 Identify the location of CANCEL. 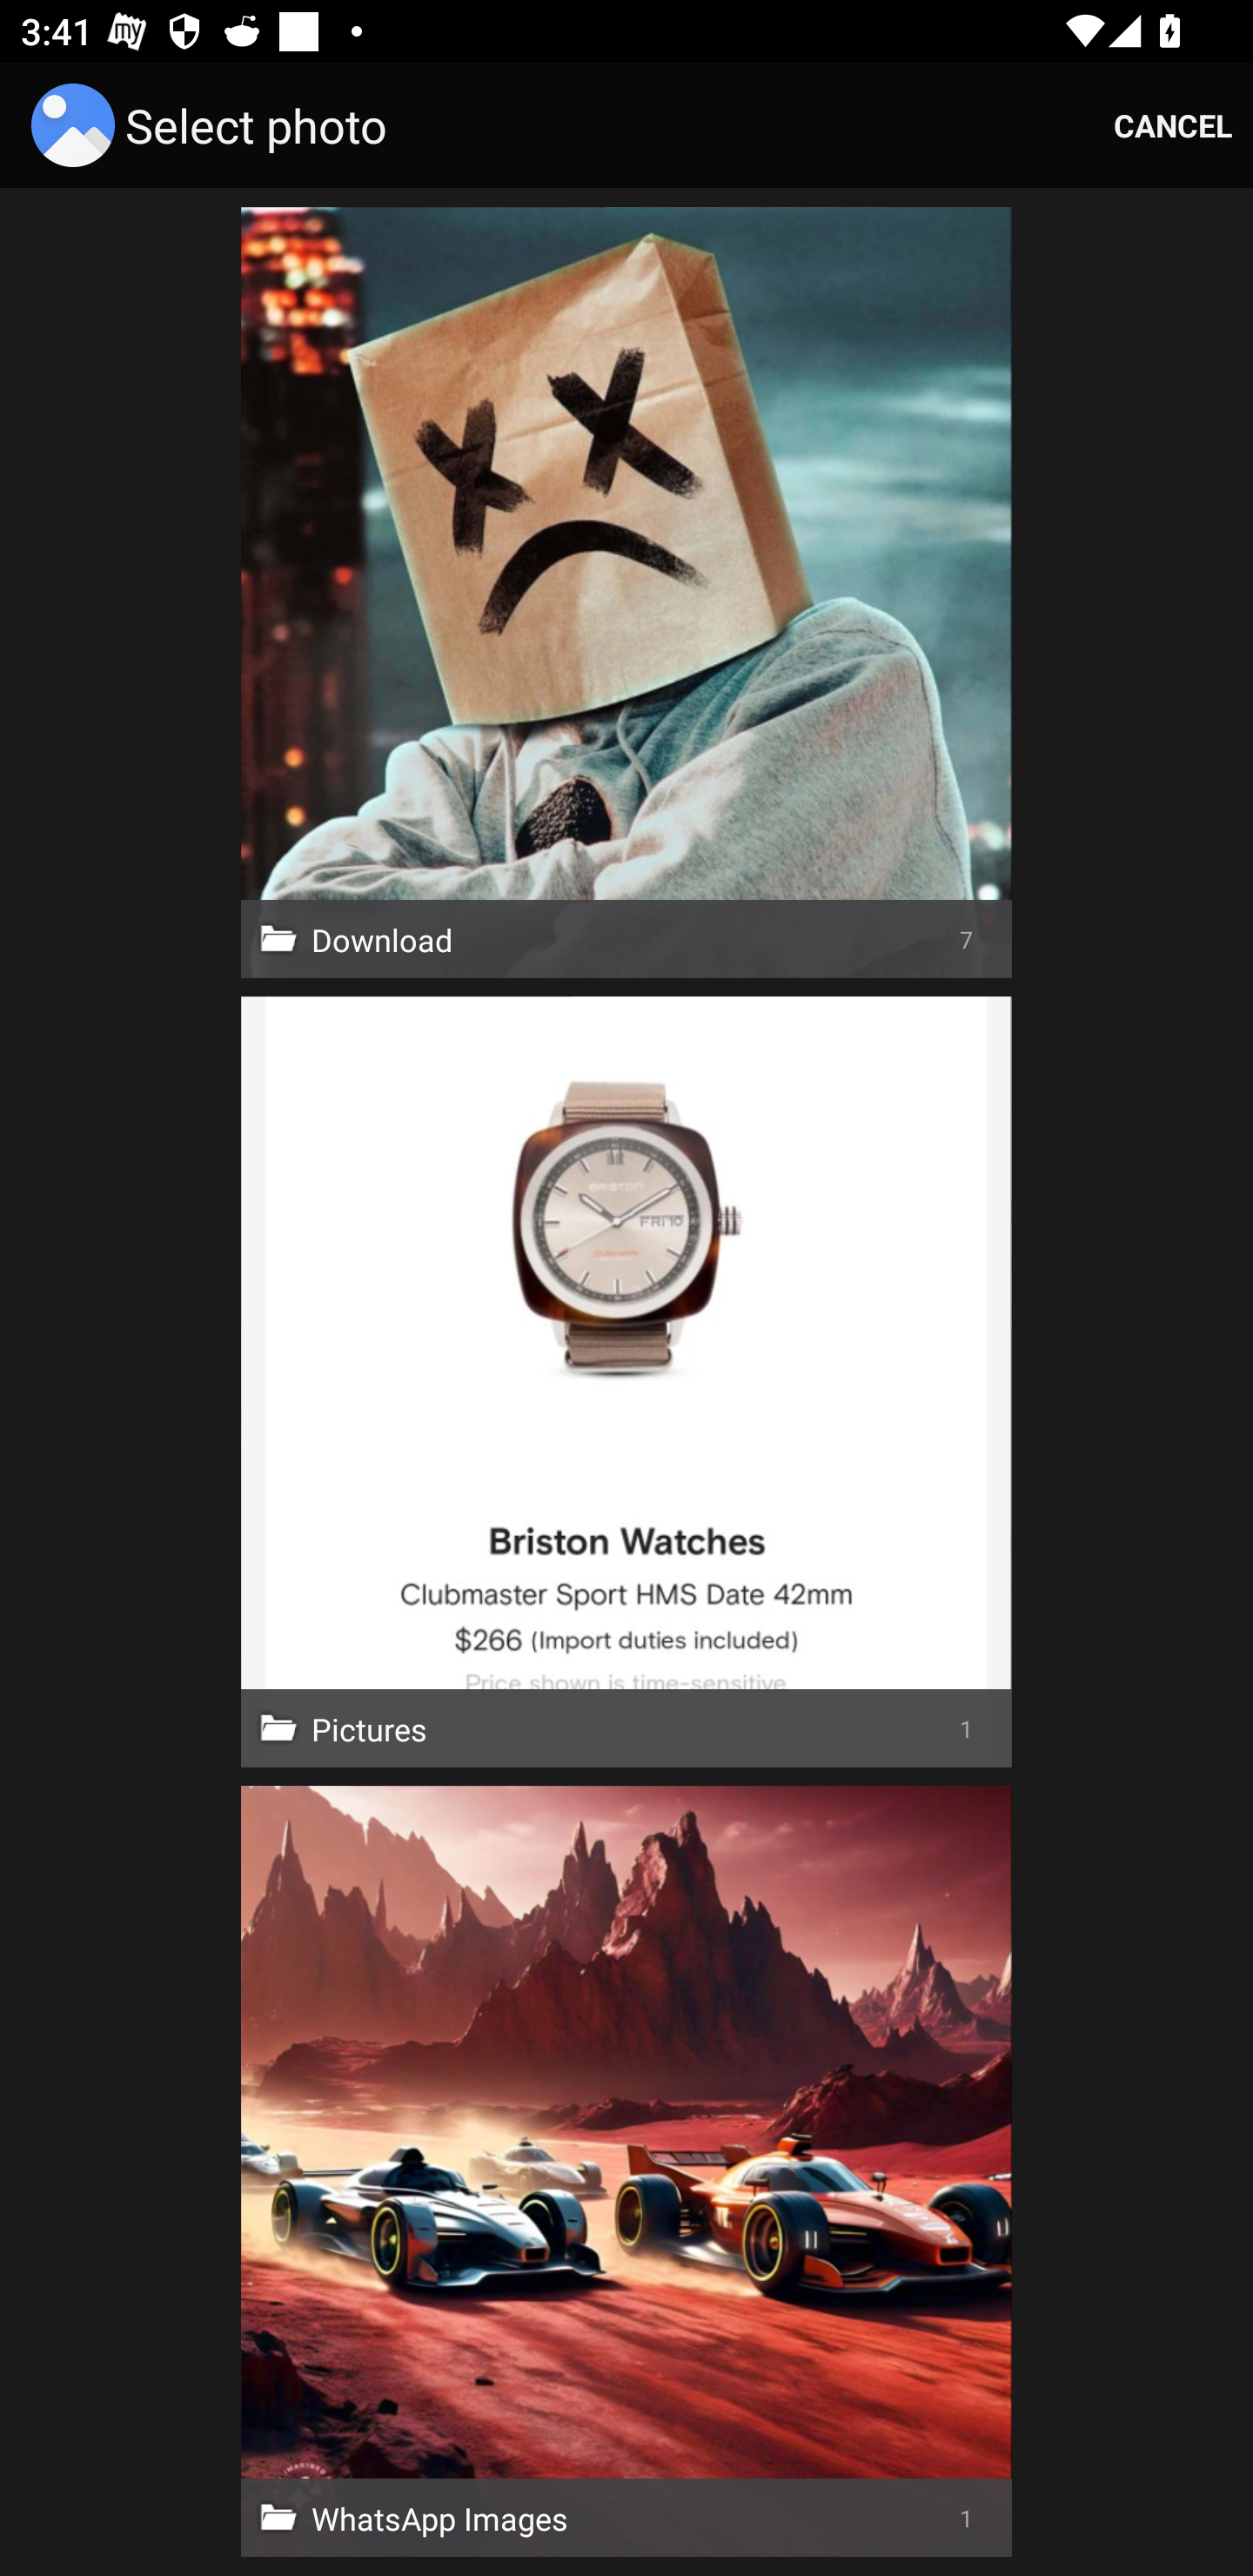
(1173, 125).